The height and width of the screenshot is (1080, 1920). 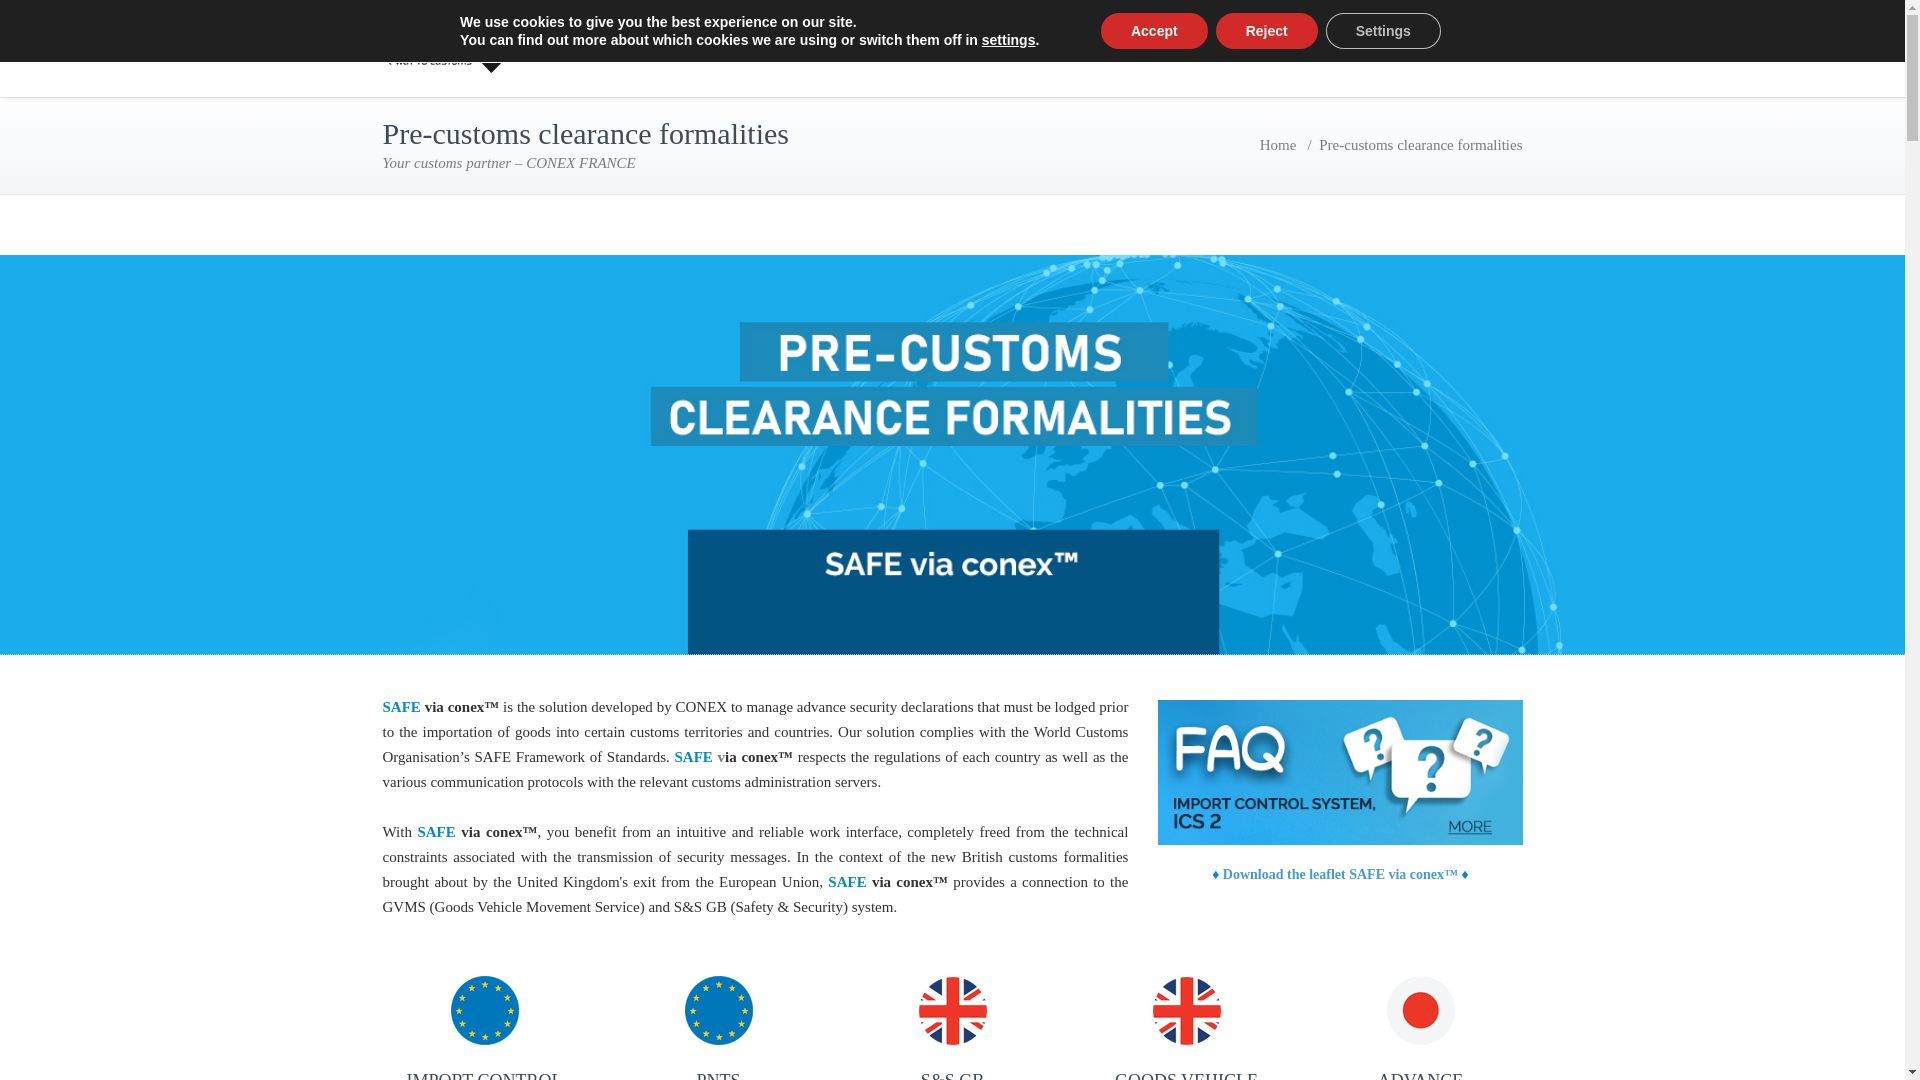 I want to click on ADVANCE FILING RULE - SAFE via CONEX, so click(x=1420, y=1010).